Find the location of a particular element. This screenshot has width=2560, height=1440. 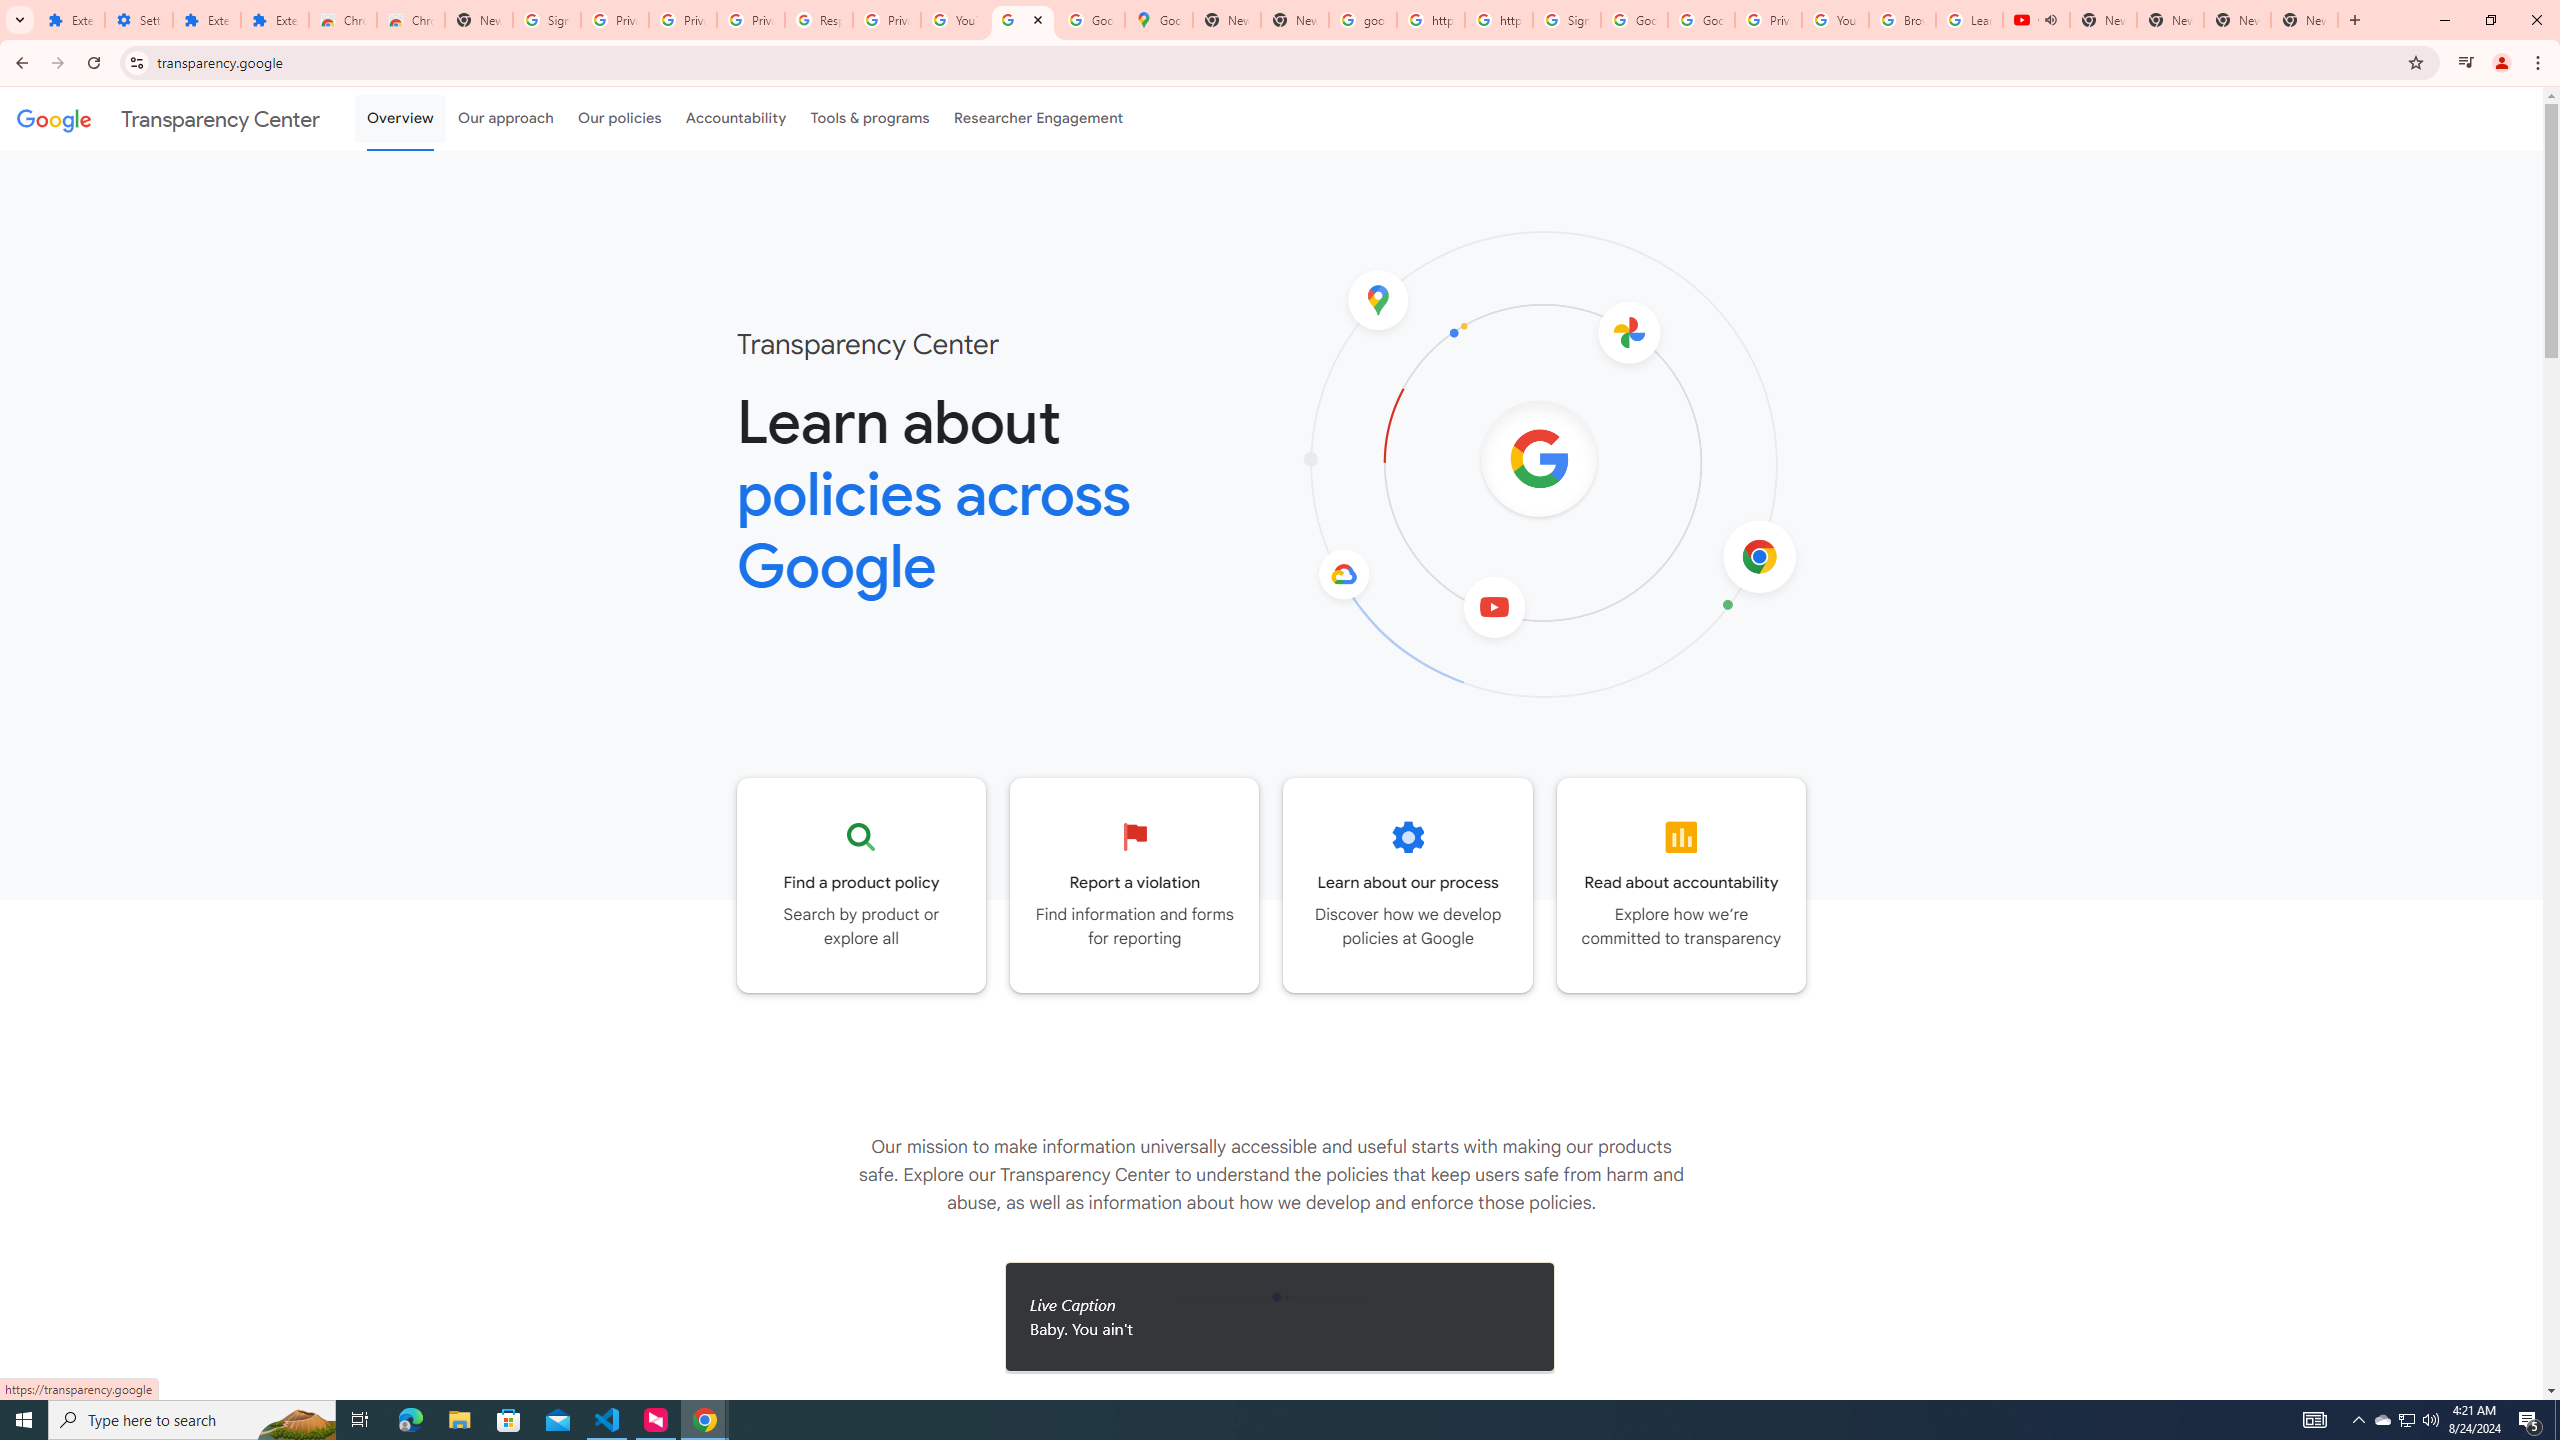

https://scholar.google.com/ is located at coordinates (1430, 20).